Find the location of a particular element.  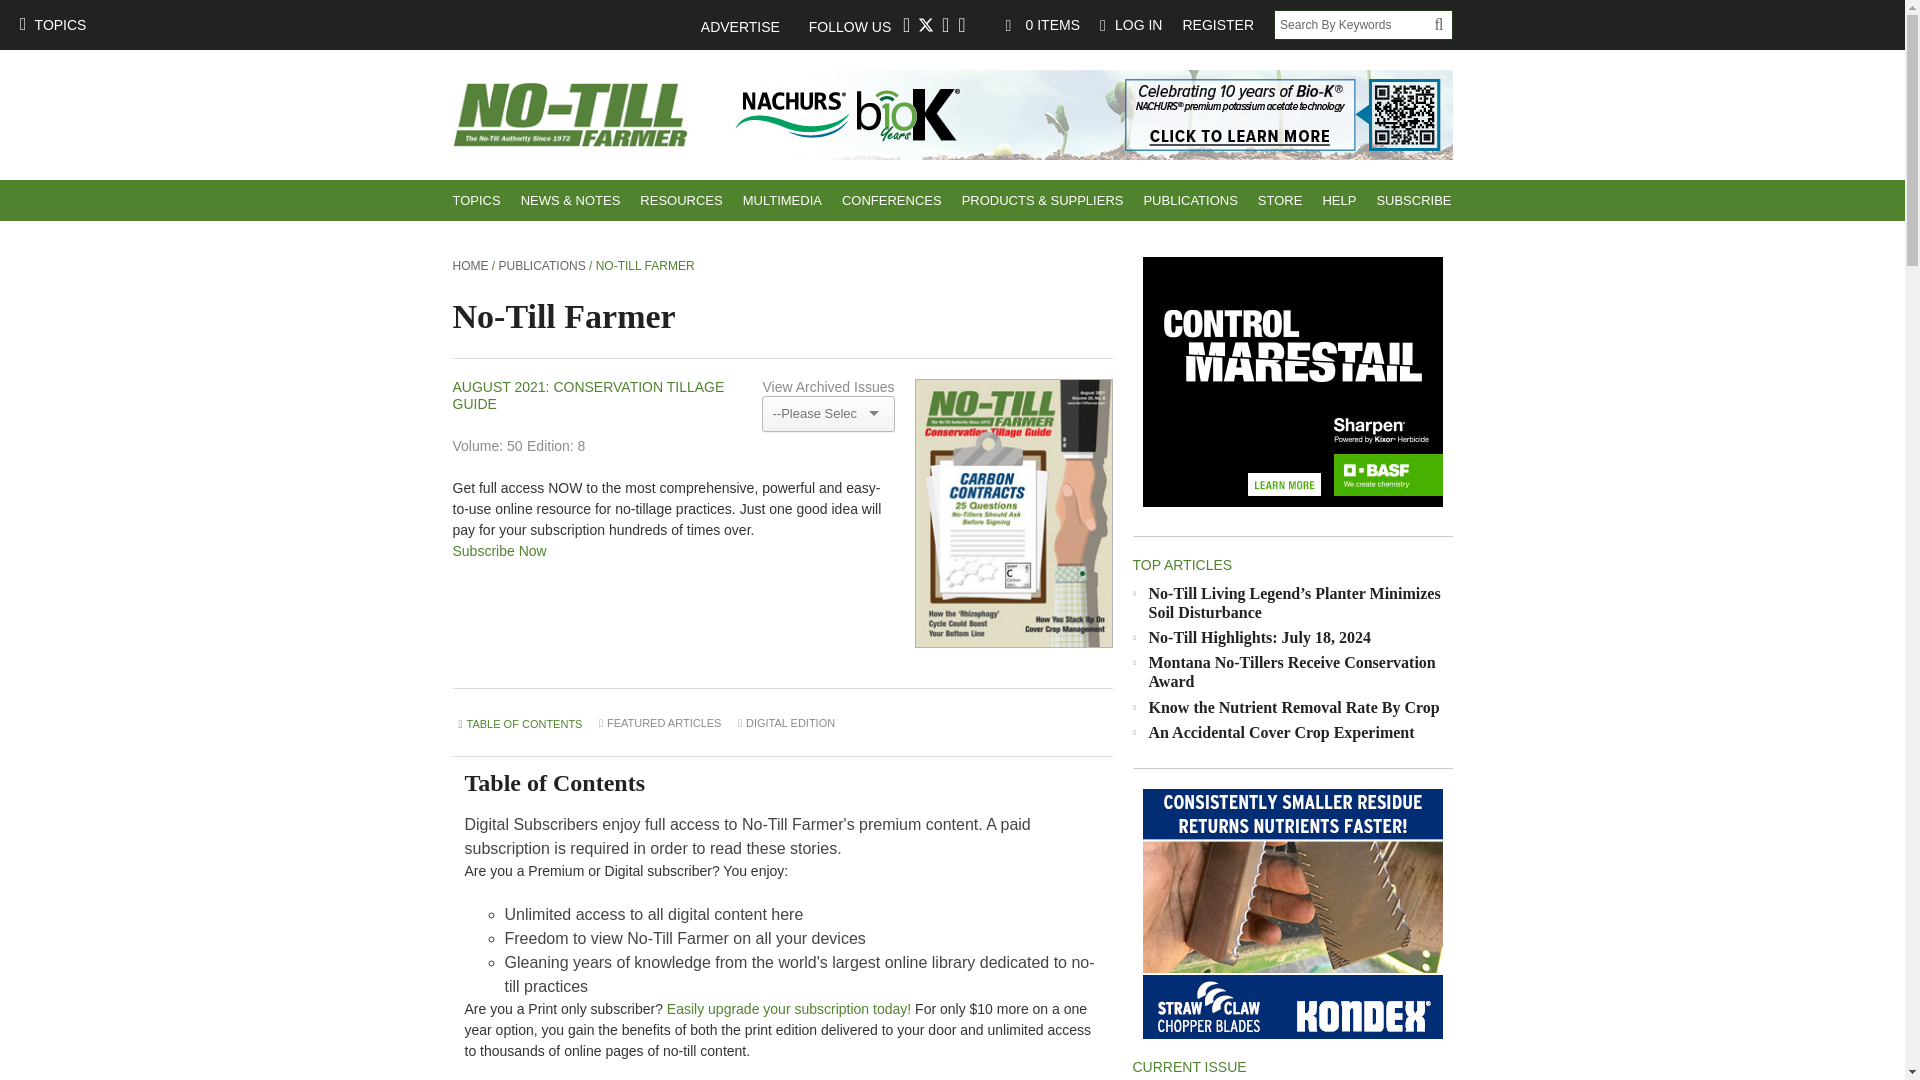

LOG IN is located at coordinates (1130, 24).